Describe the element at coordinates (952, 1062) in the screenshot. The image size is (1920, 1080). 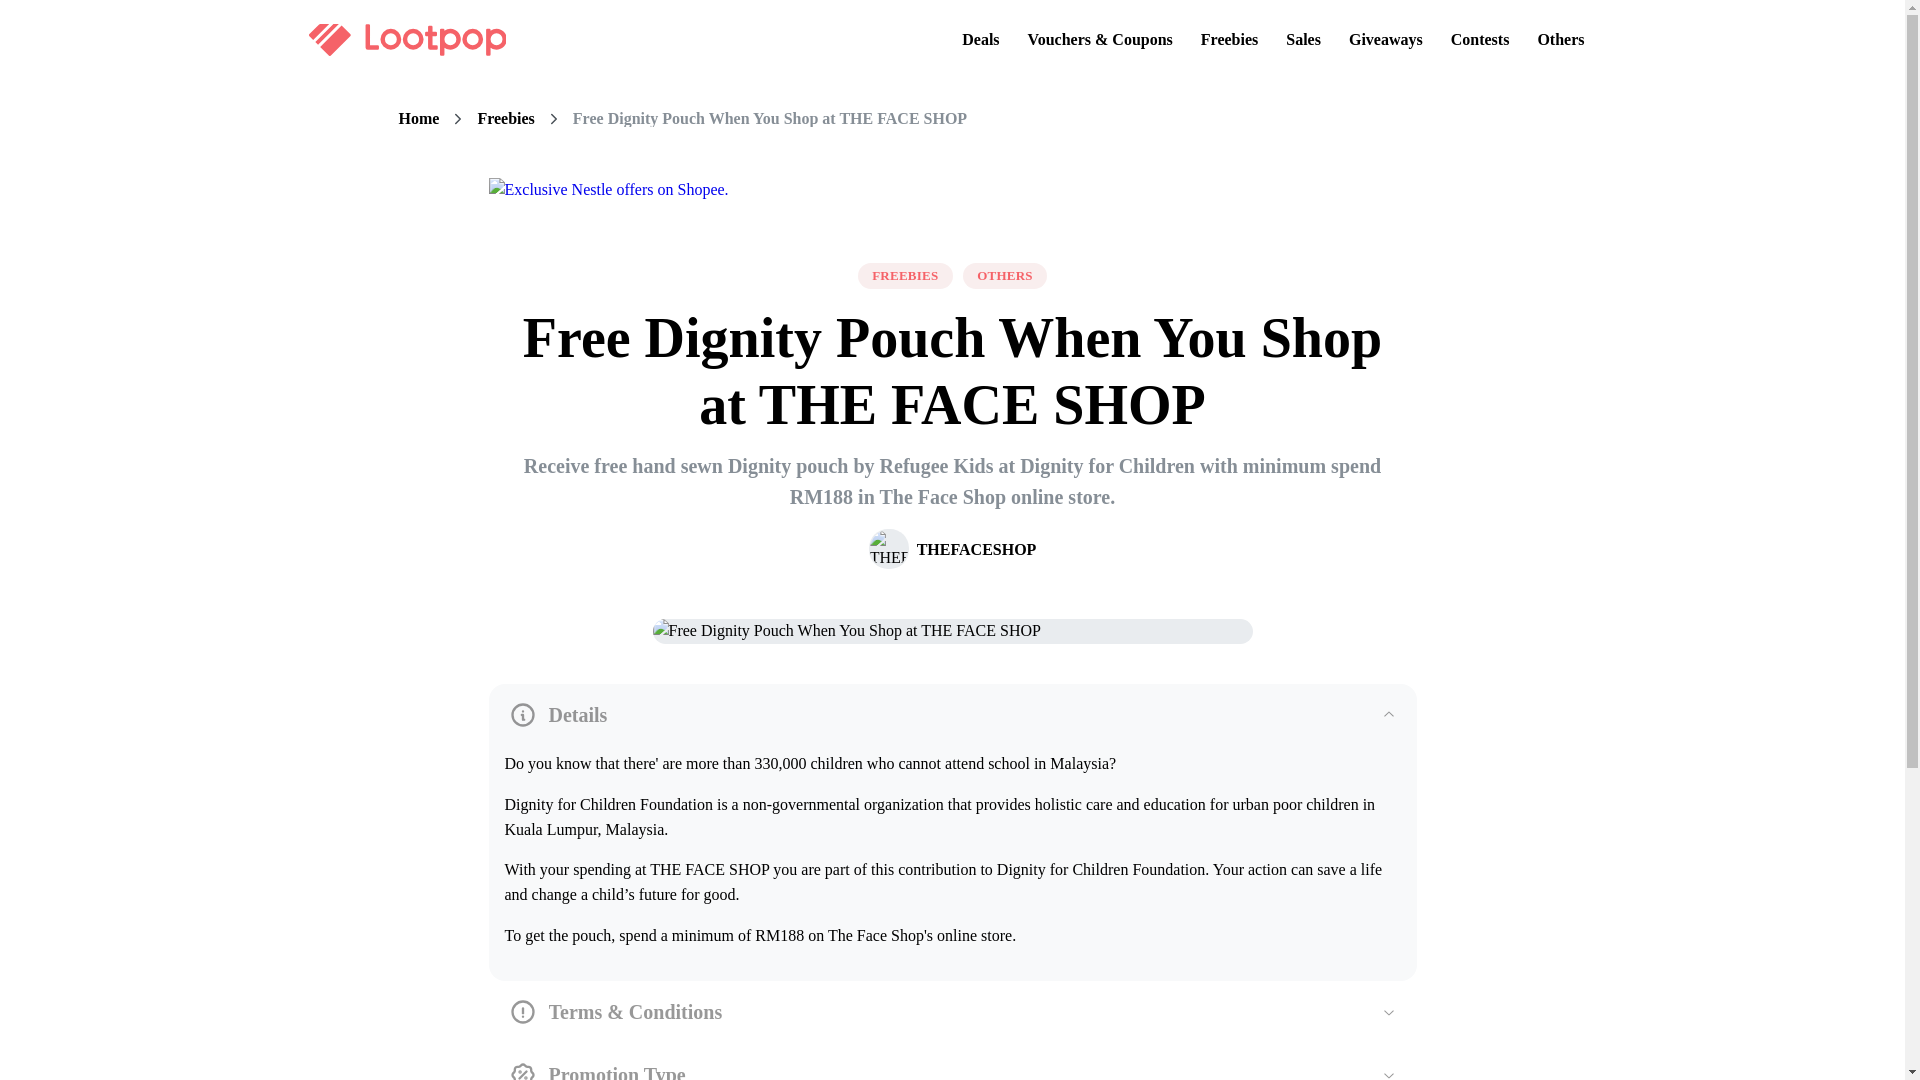
I see `Promotion Type` at that location.